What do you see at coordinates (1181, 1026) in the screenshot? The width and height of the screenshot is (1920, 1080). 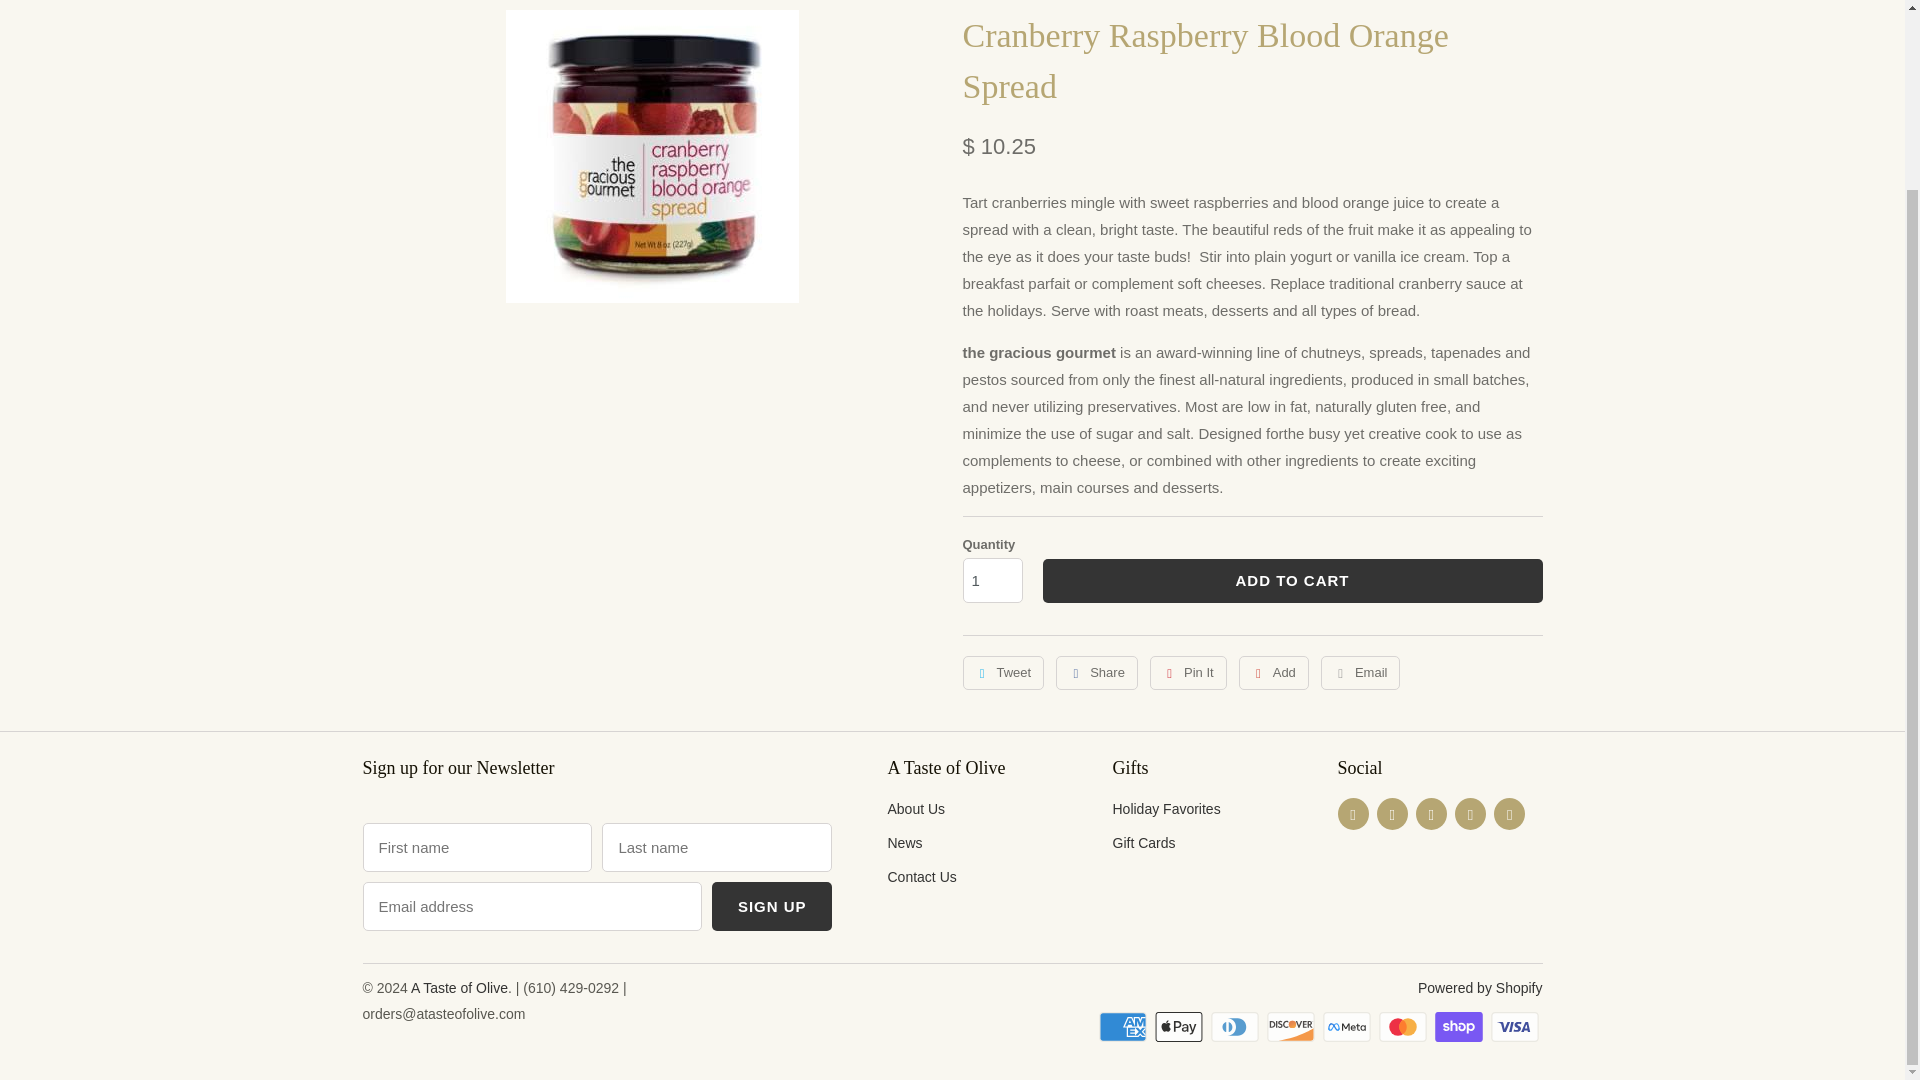 I see `Apple Pay` at bounding box center [1181, 1026].